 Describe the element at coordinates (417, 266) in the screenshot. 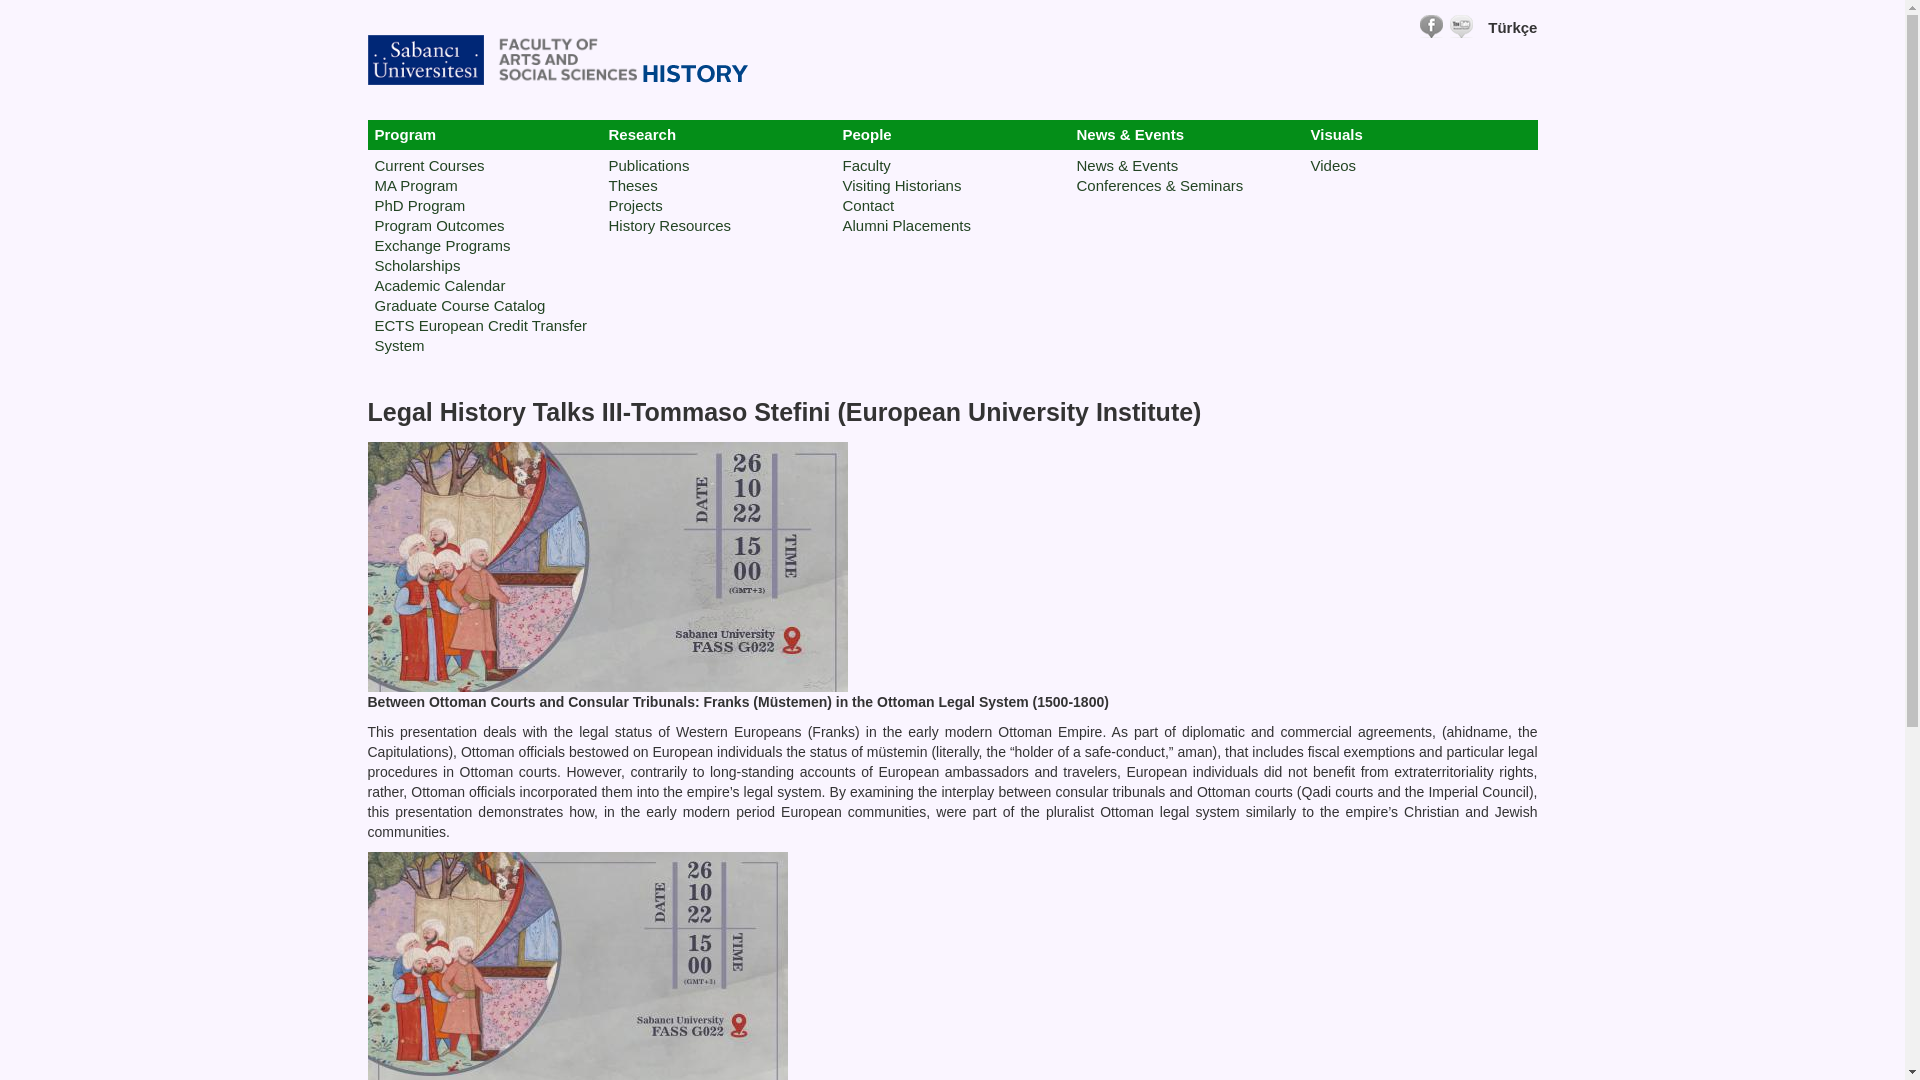

I see `Scholarships` at that location.